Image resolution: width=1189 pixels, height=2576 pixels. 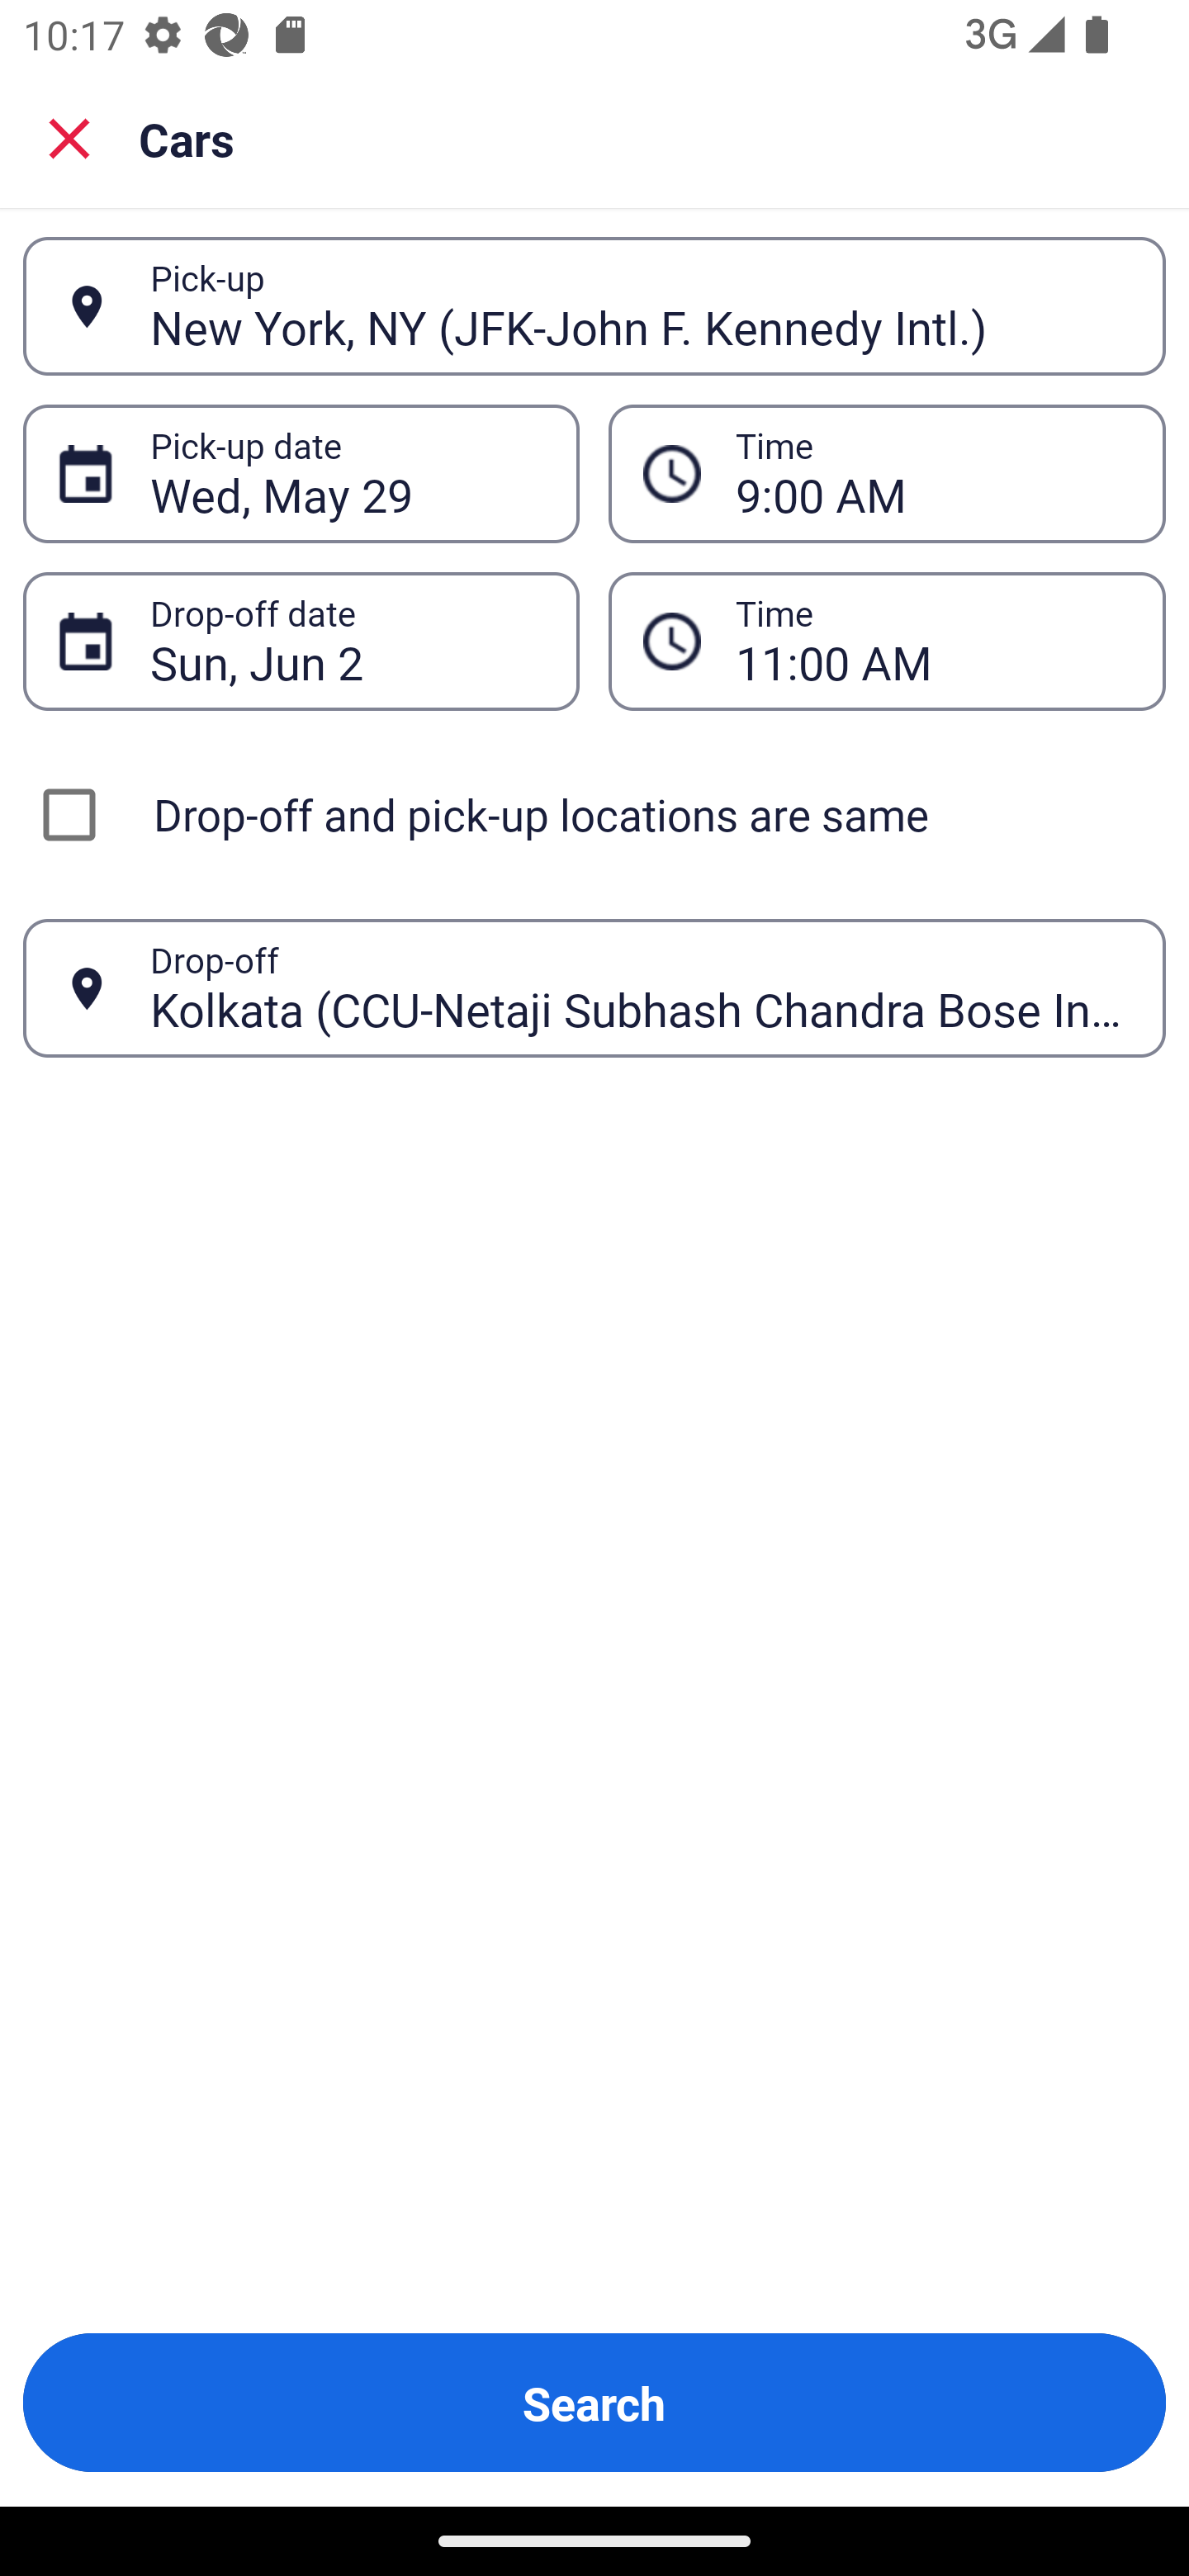 What do you see at coordinates (887, 641) in the screenshot?
I see `11:00 AM` at bounding box center [887, 641].